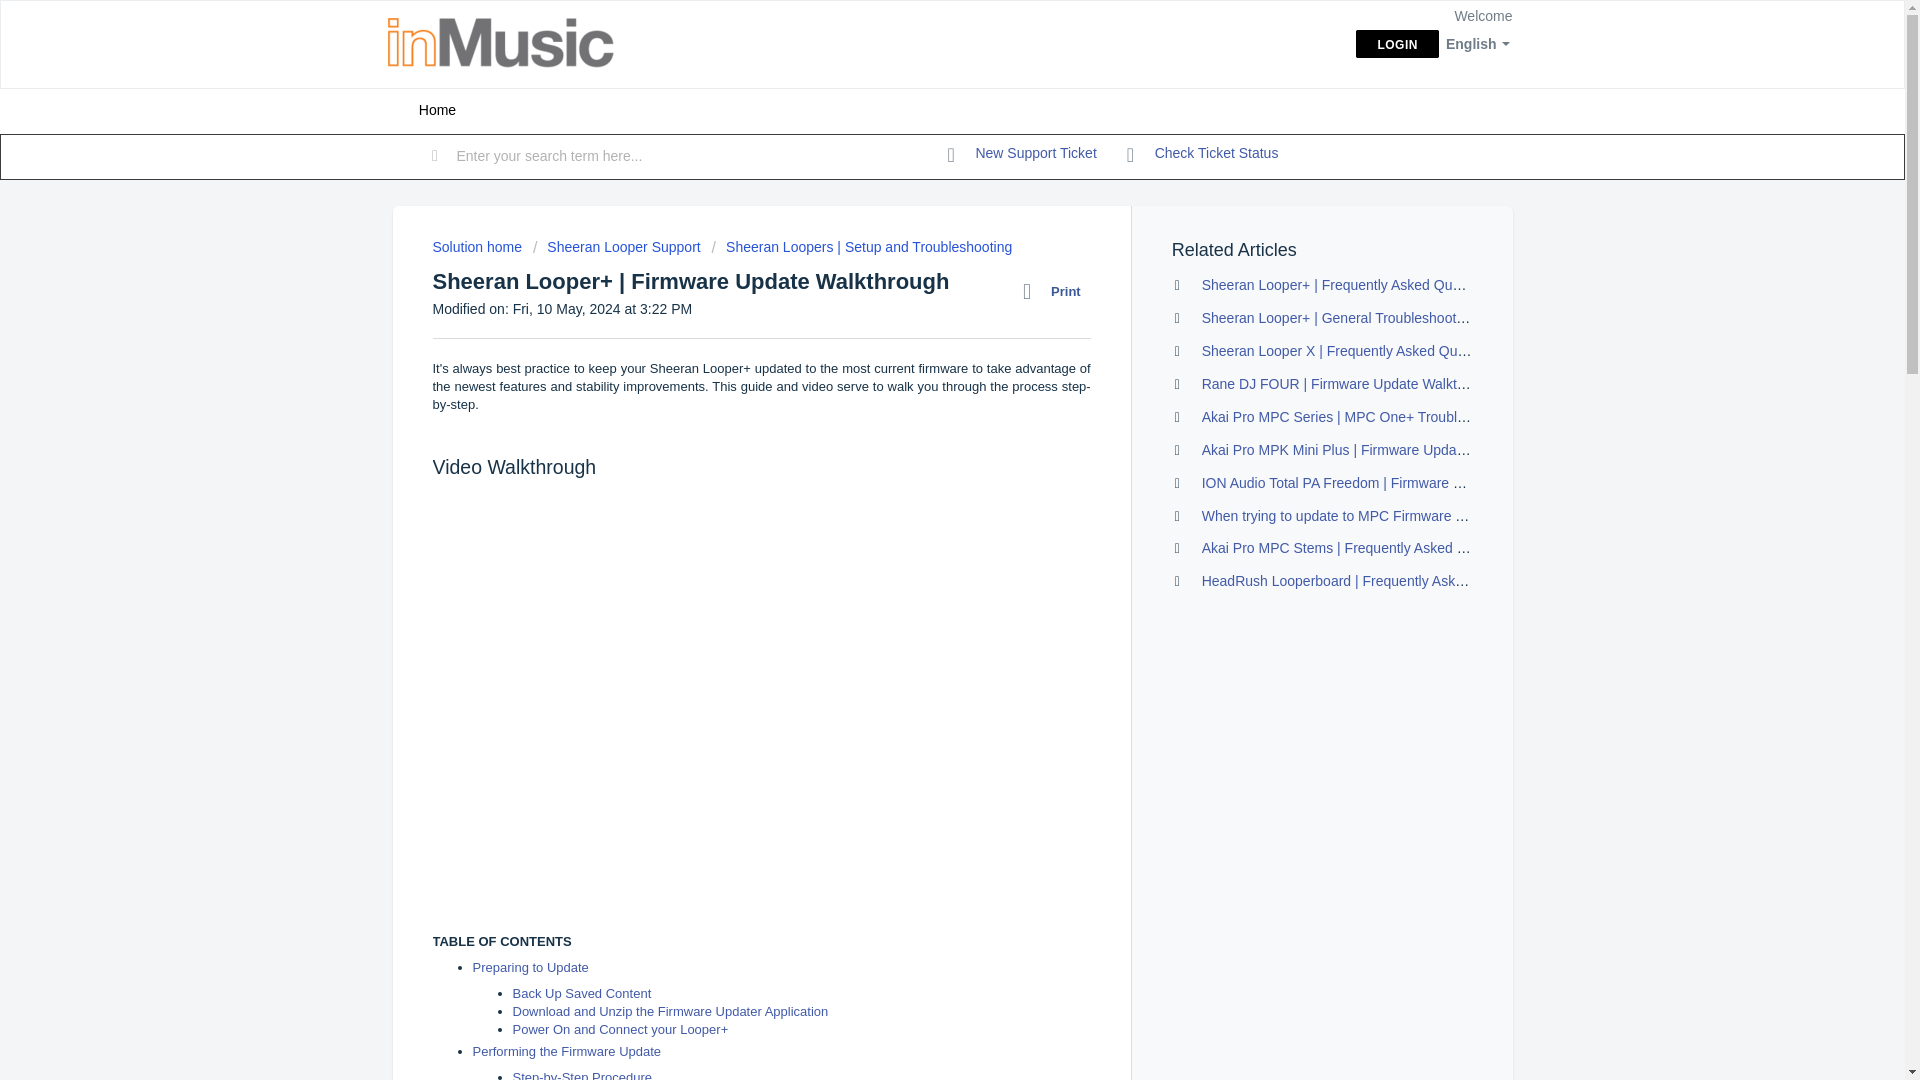 Image resolution: width=1920 pixels, height=1080 pixels. I want to click on Download and Unzip the Firmware Updater Application, so click(670, 1012).